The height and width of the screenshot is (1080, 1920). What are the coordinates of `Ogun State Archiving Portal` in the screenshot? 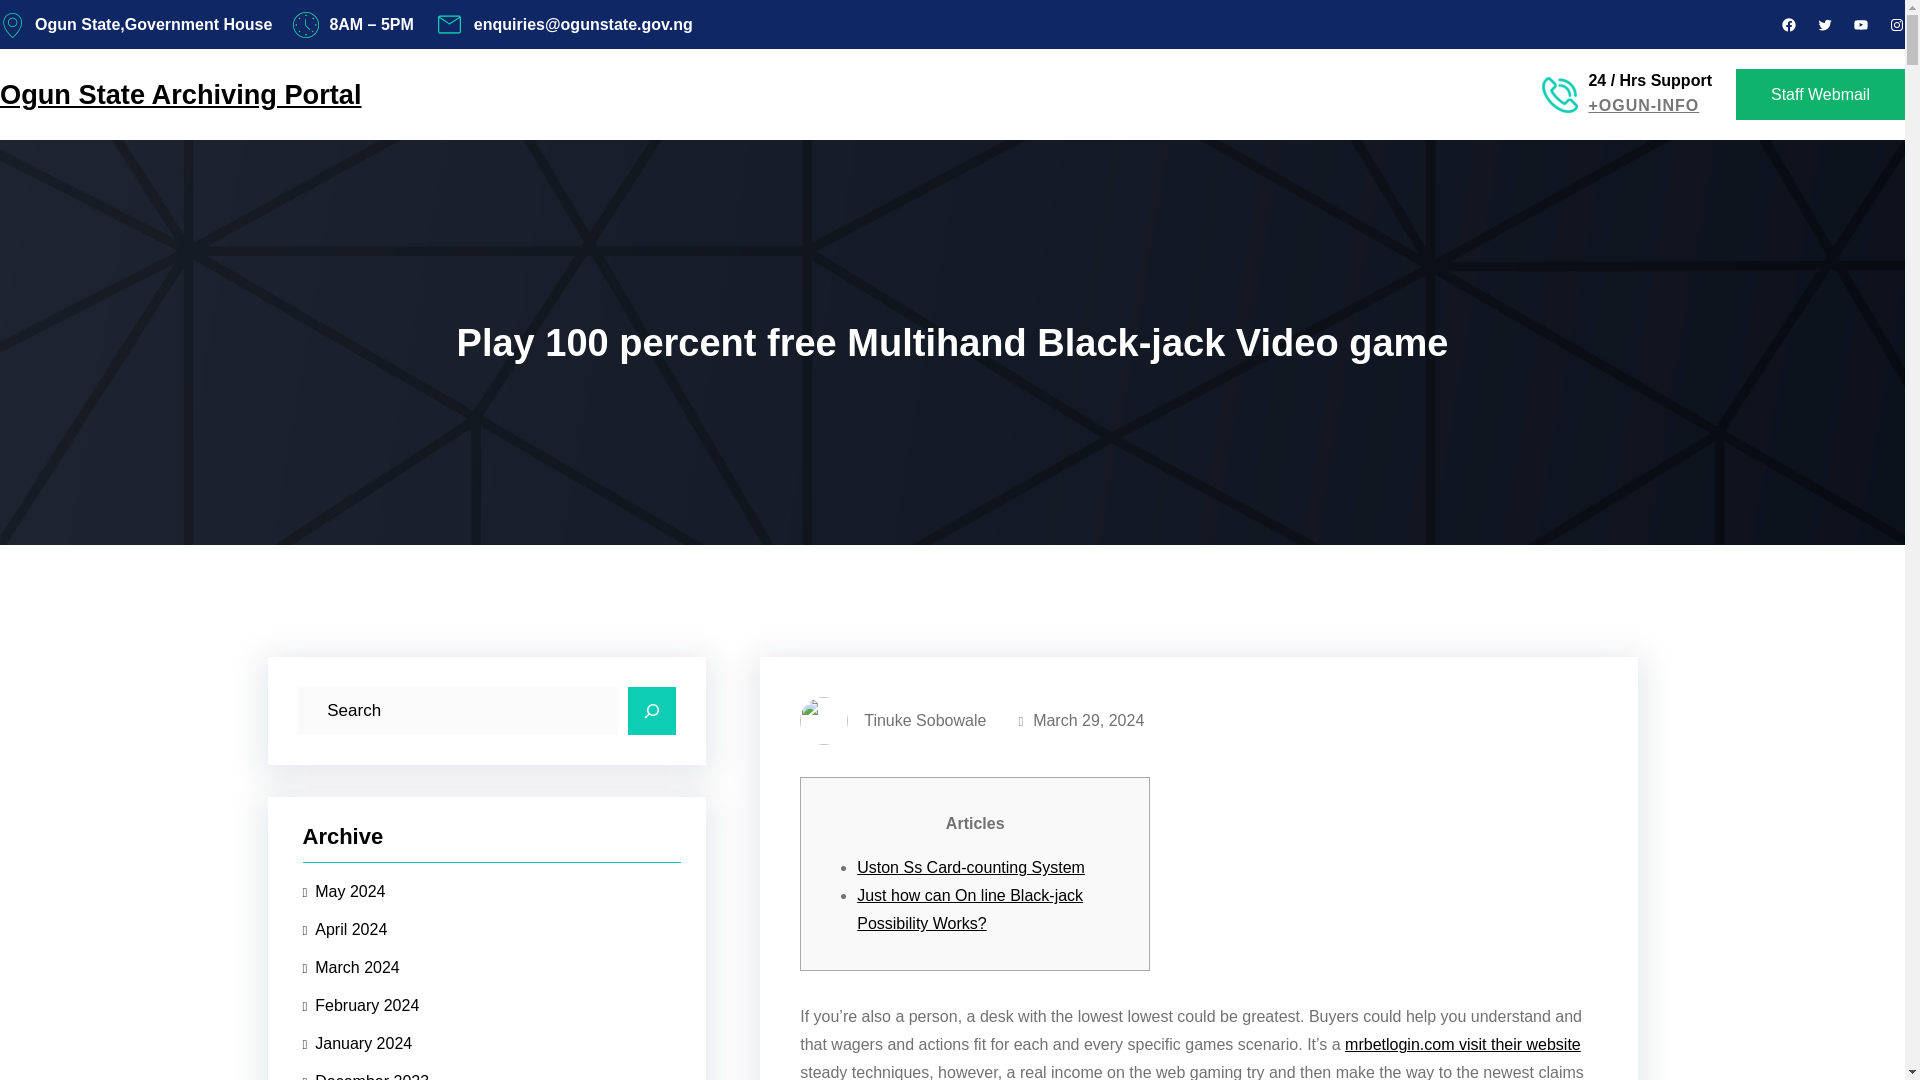 It's located at (181, 96).